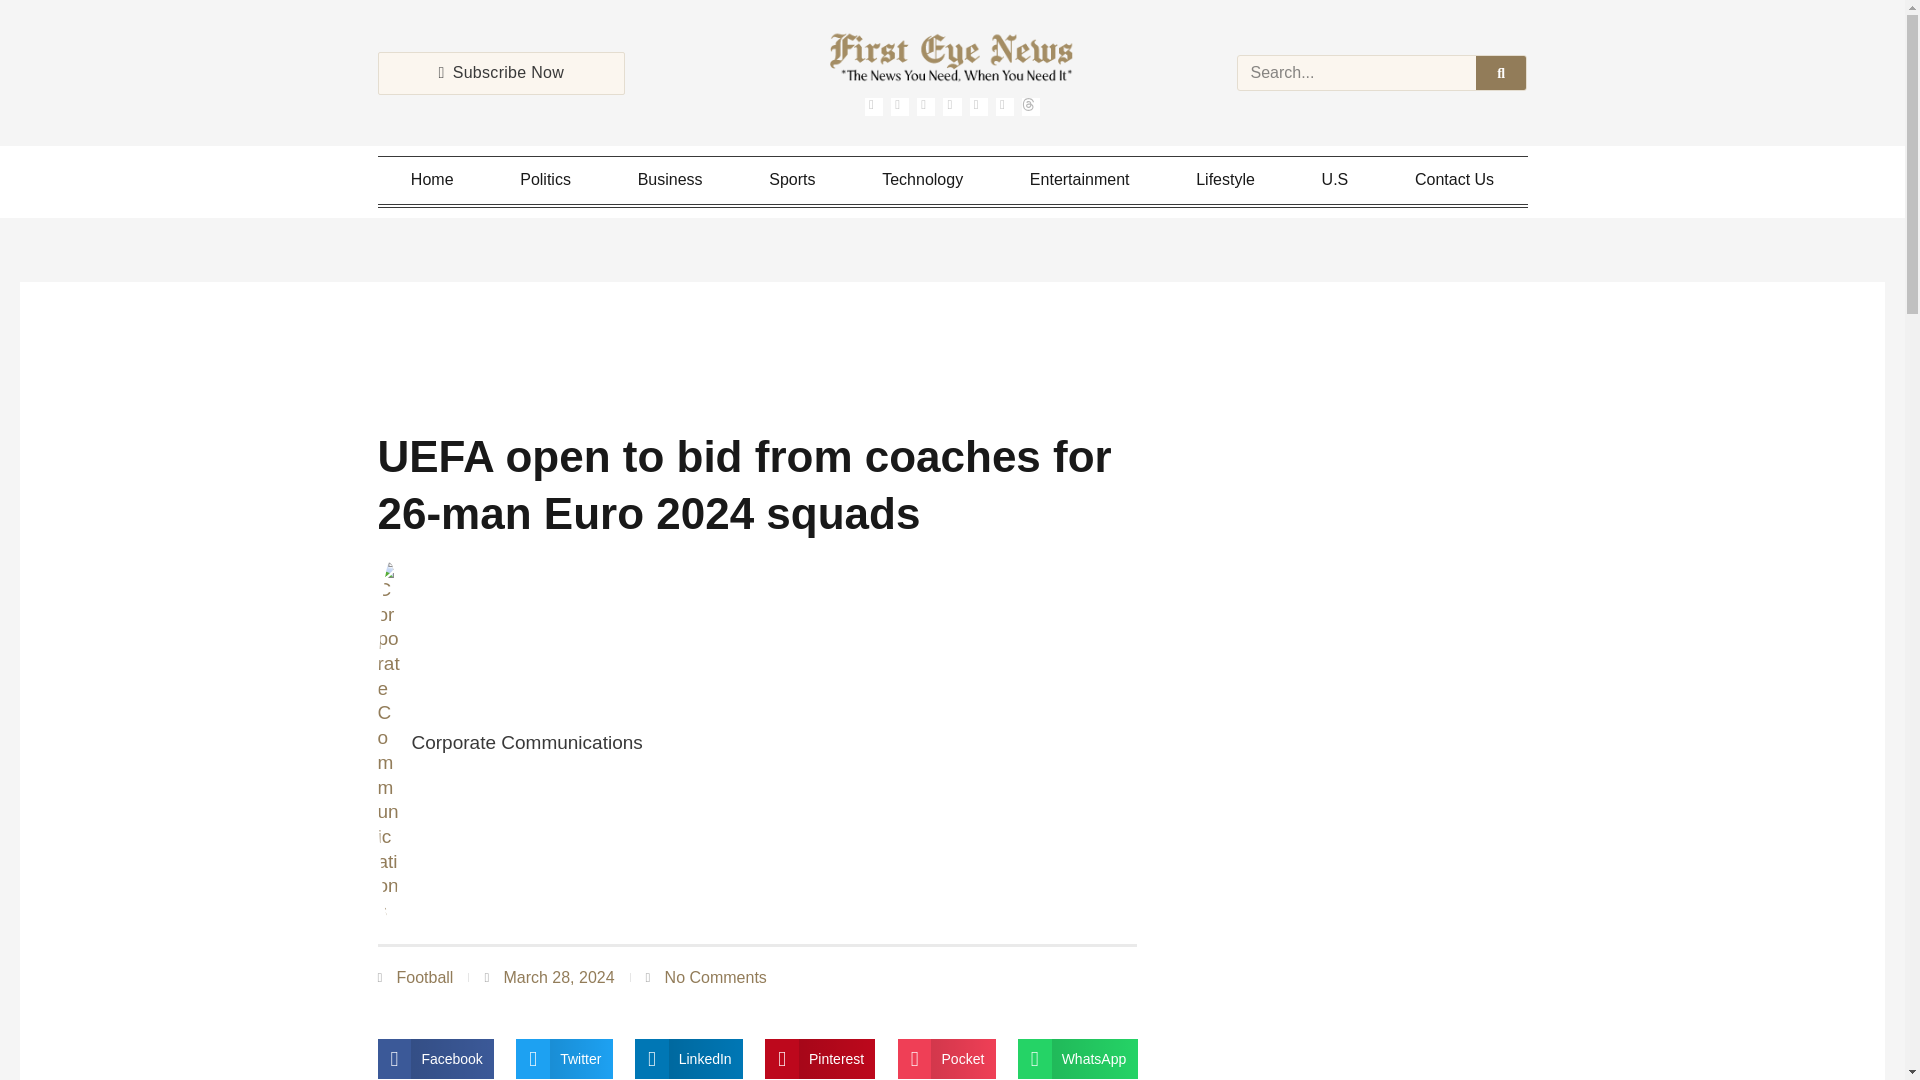  Describe the element at coordinates (546, 180) in the screenshot. I see `Politics` at that location.